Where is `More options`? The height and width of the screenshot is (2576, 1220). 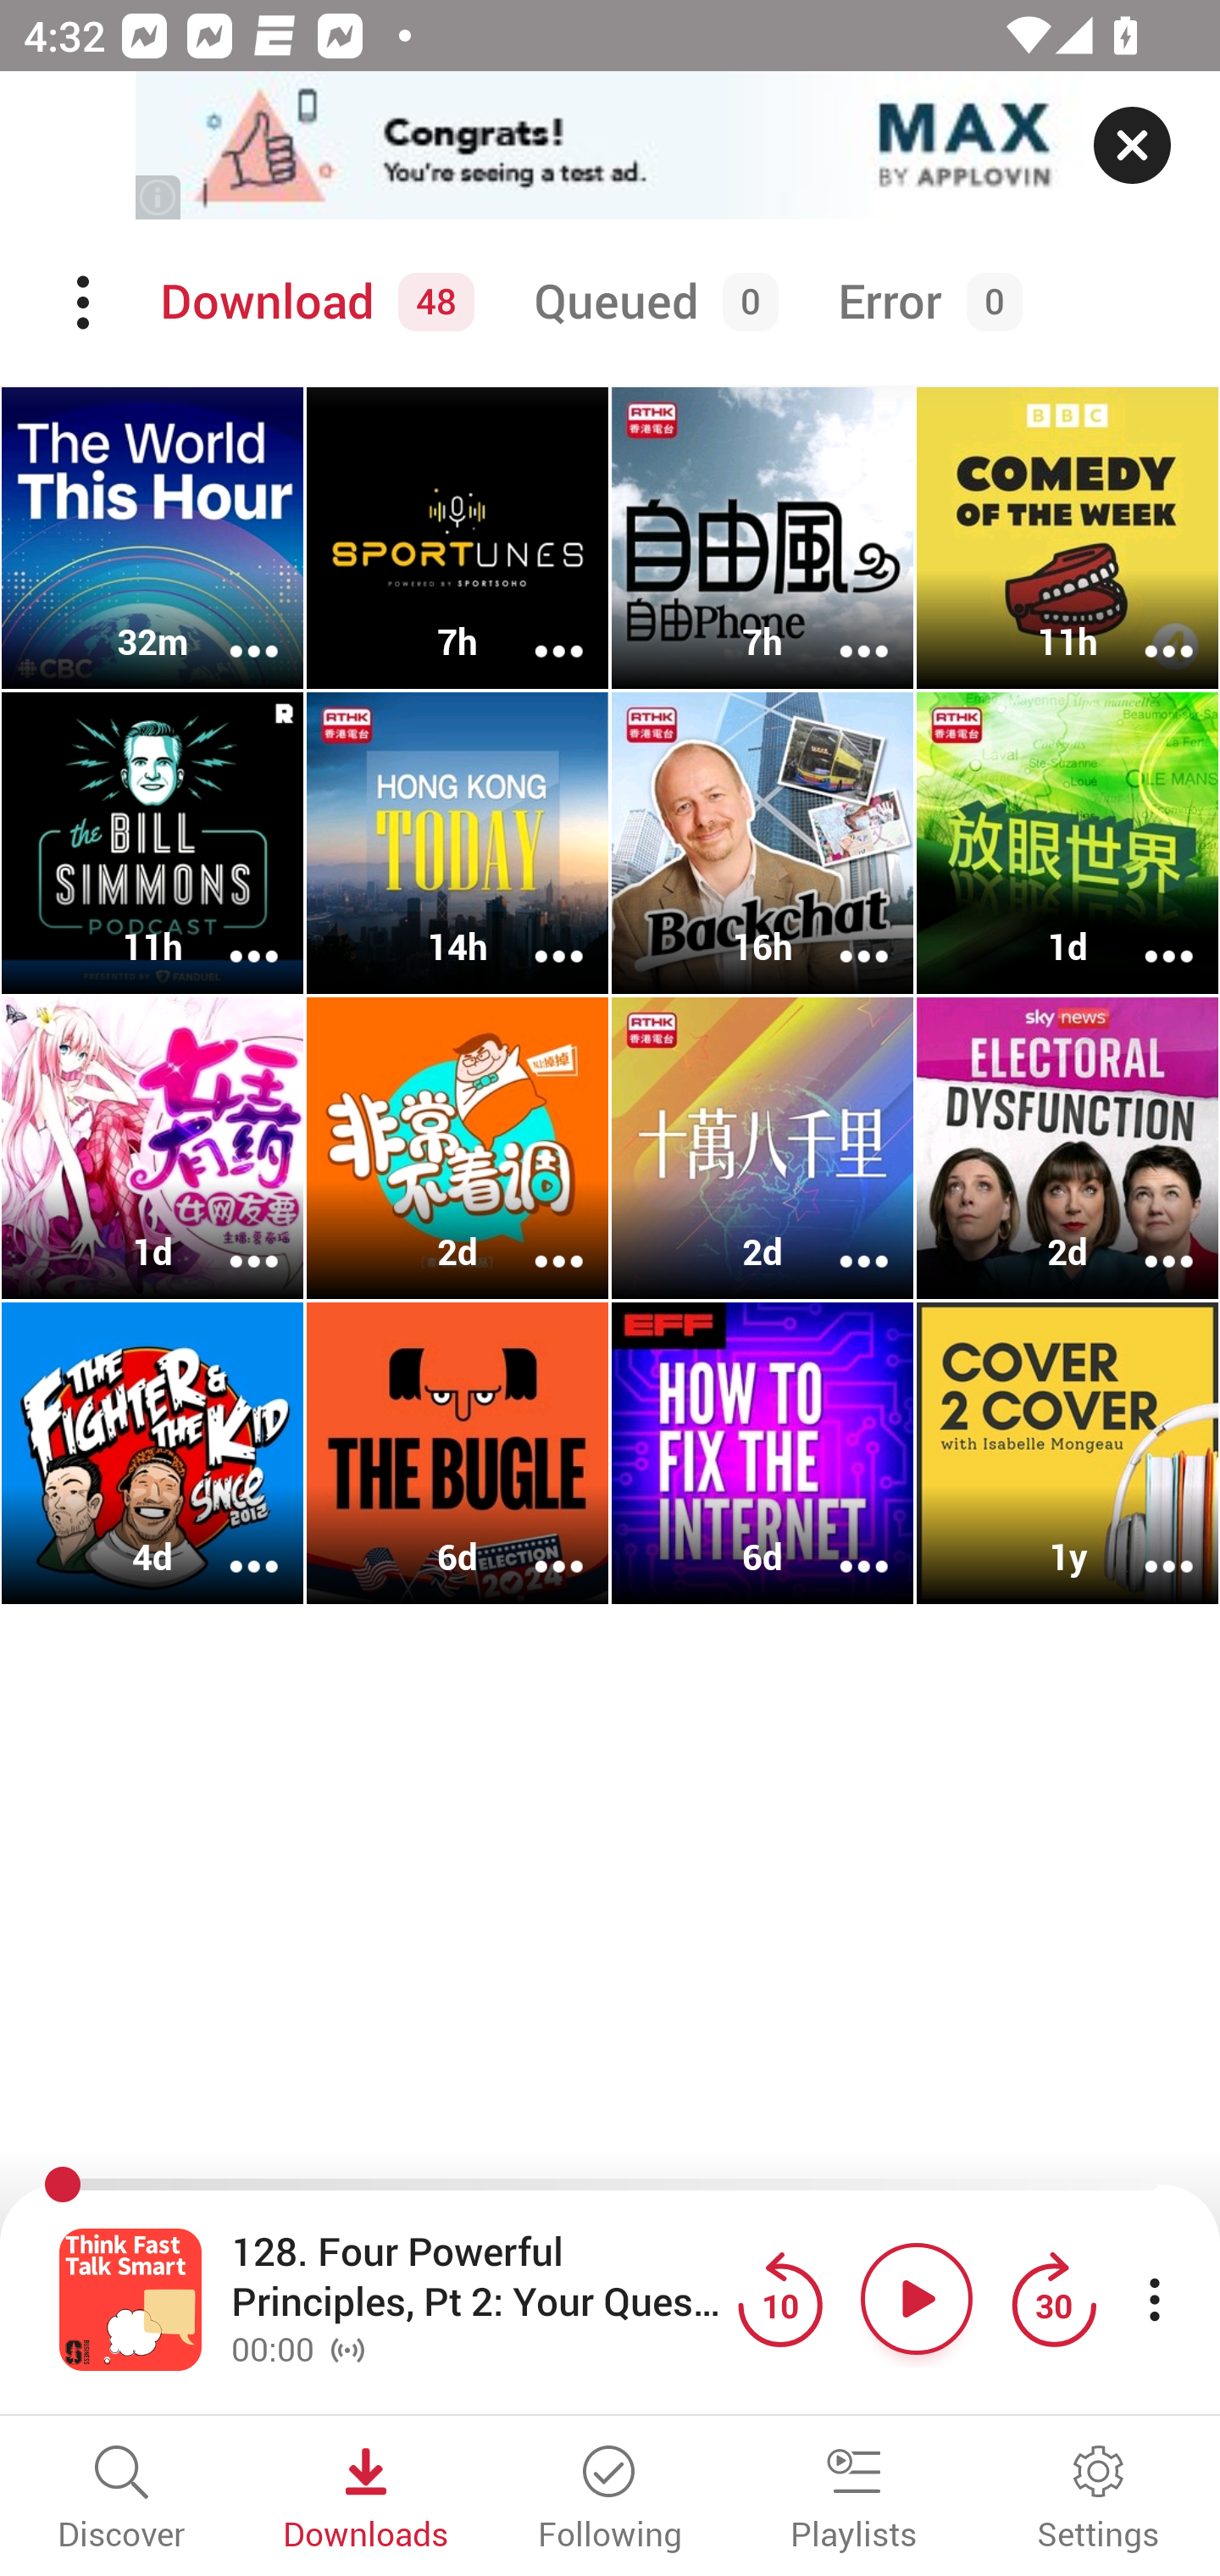 More options is located at coordinates (842, 1239).